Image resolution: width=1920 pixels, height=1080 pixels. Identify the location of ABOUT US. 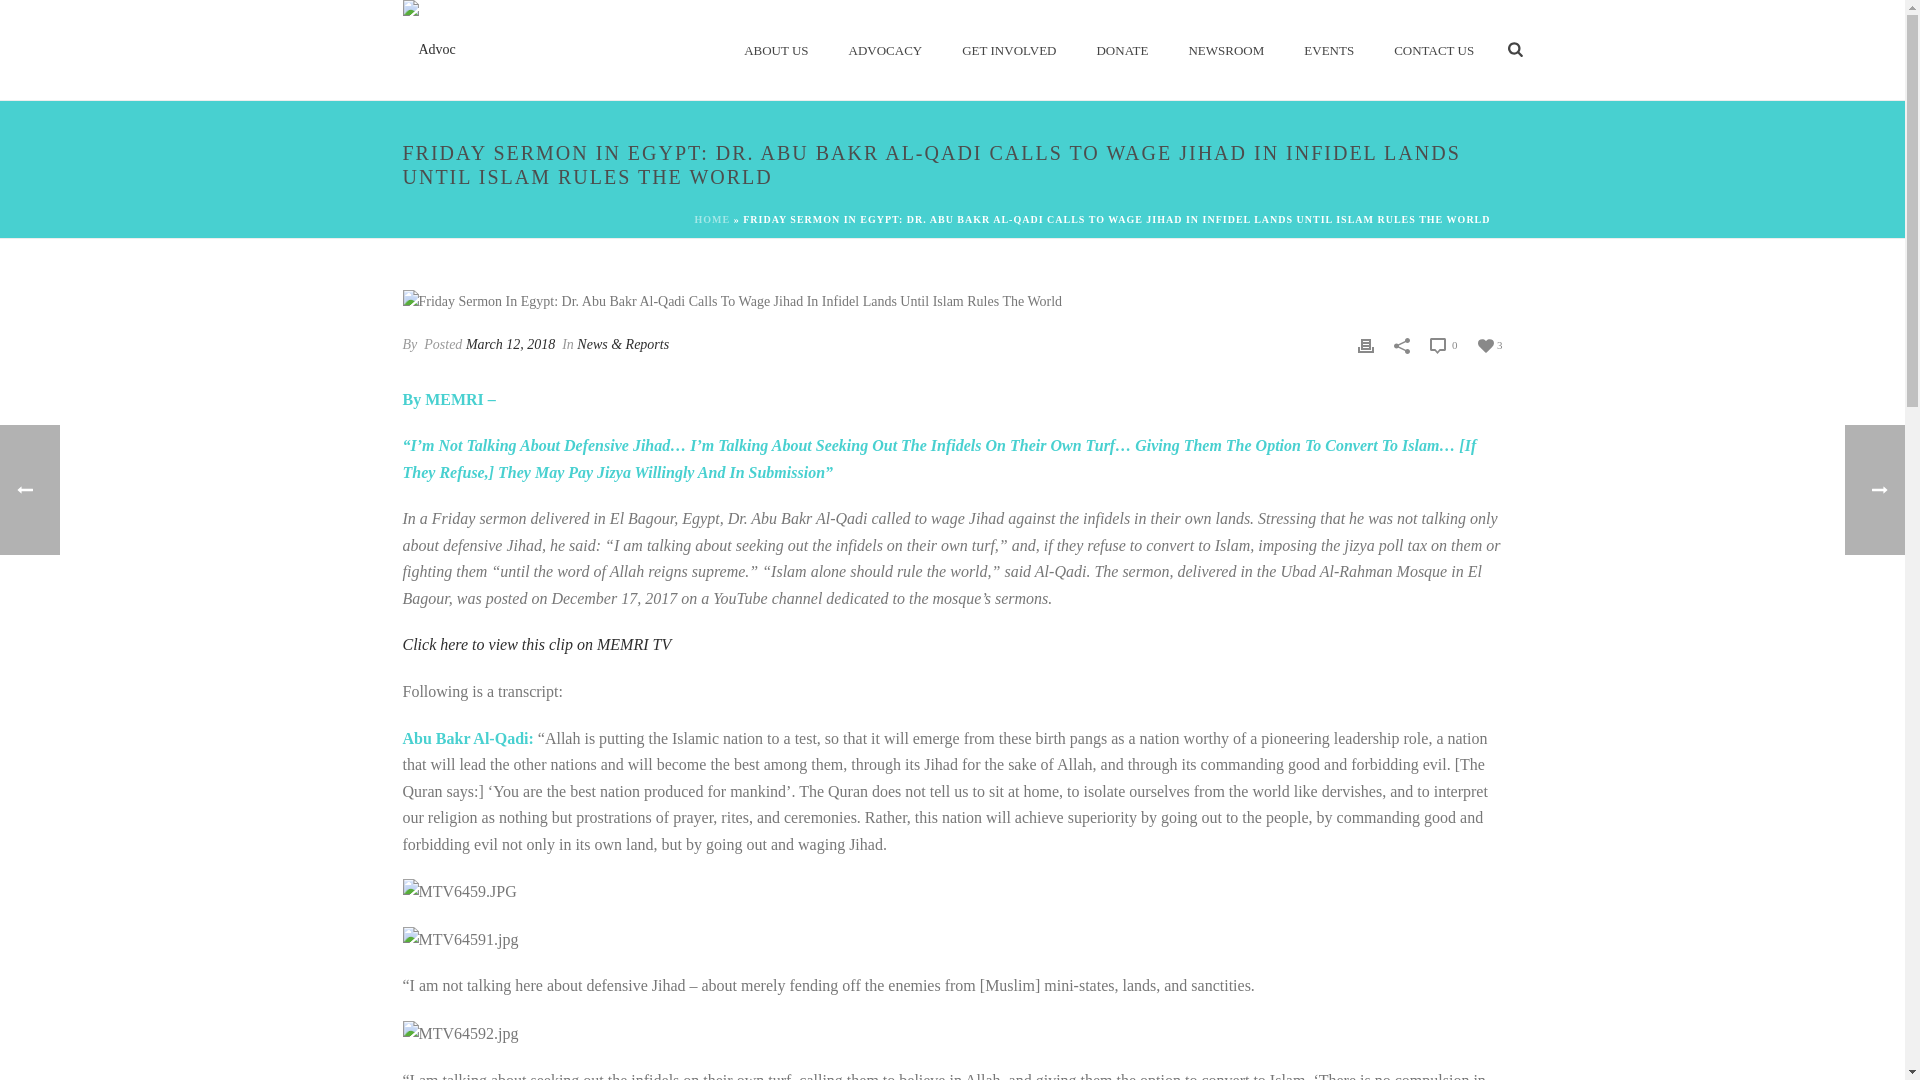
(775, 50).